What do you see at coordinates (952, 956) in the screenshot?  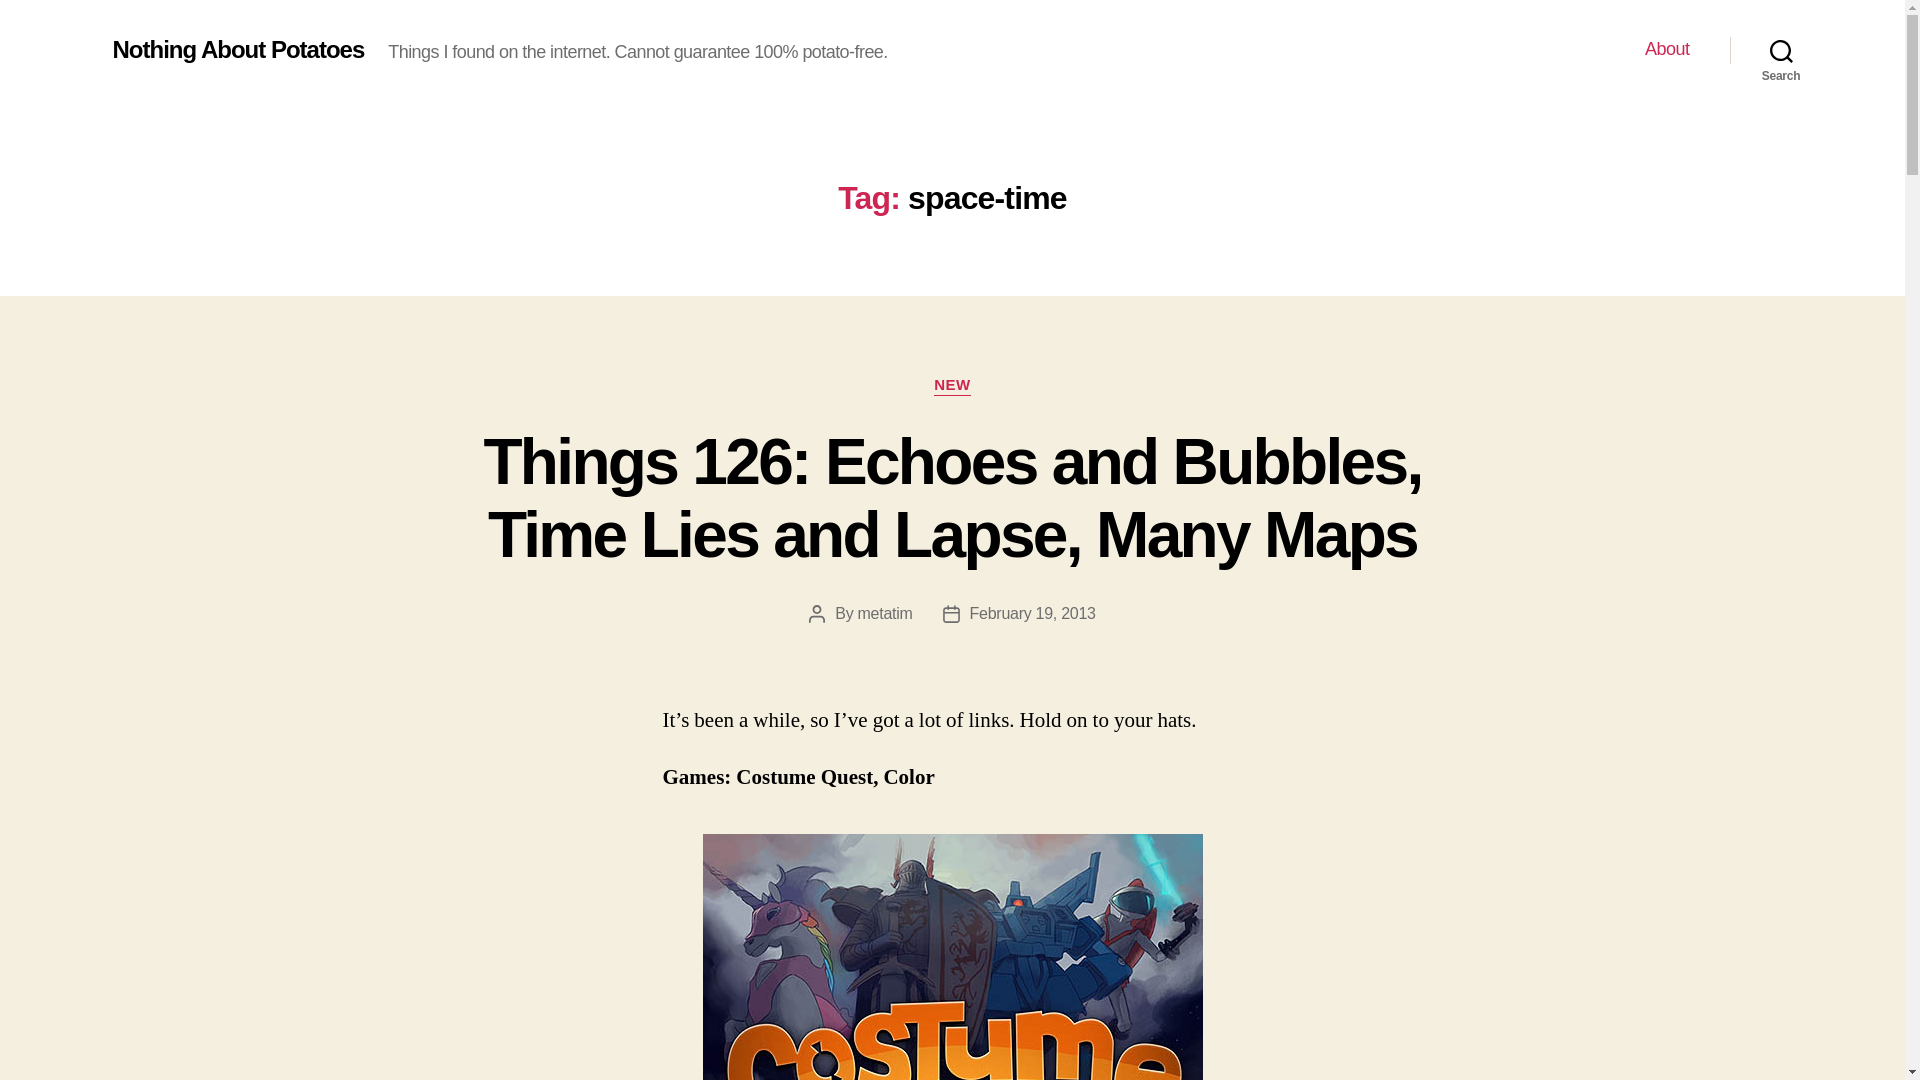 I see `Costume Quest` at bounding box center [952, 956].